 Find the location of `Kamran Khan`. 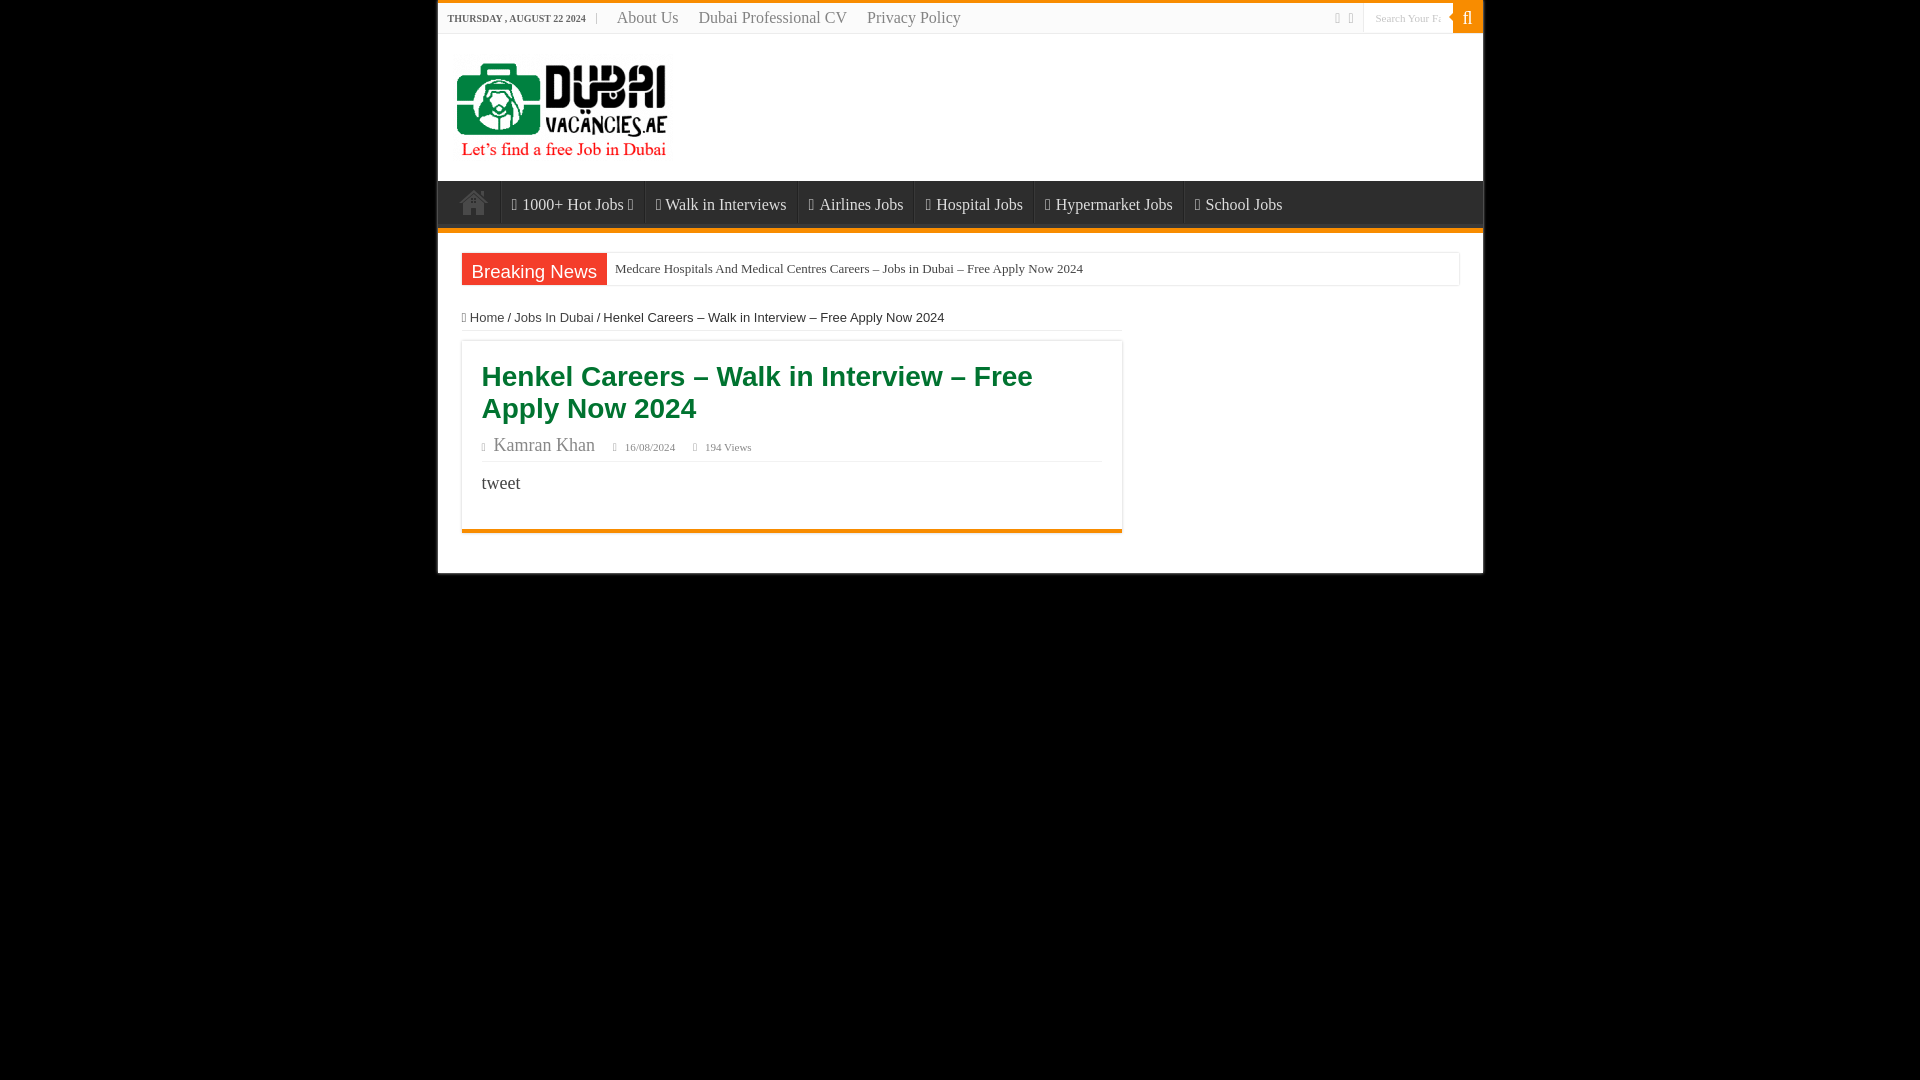

Kamran Khan is located at coordinates (544, 444).